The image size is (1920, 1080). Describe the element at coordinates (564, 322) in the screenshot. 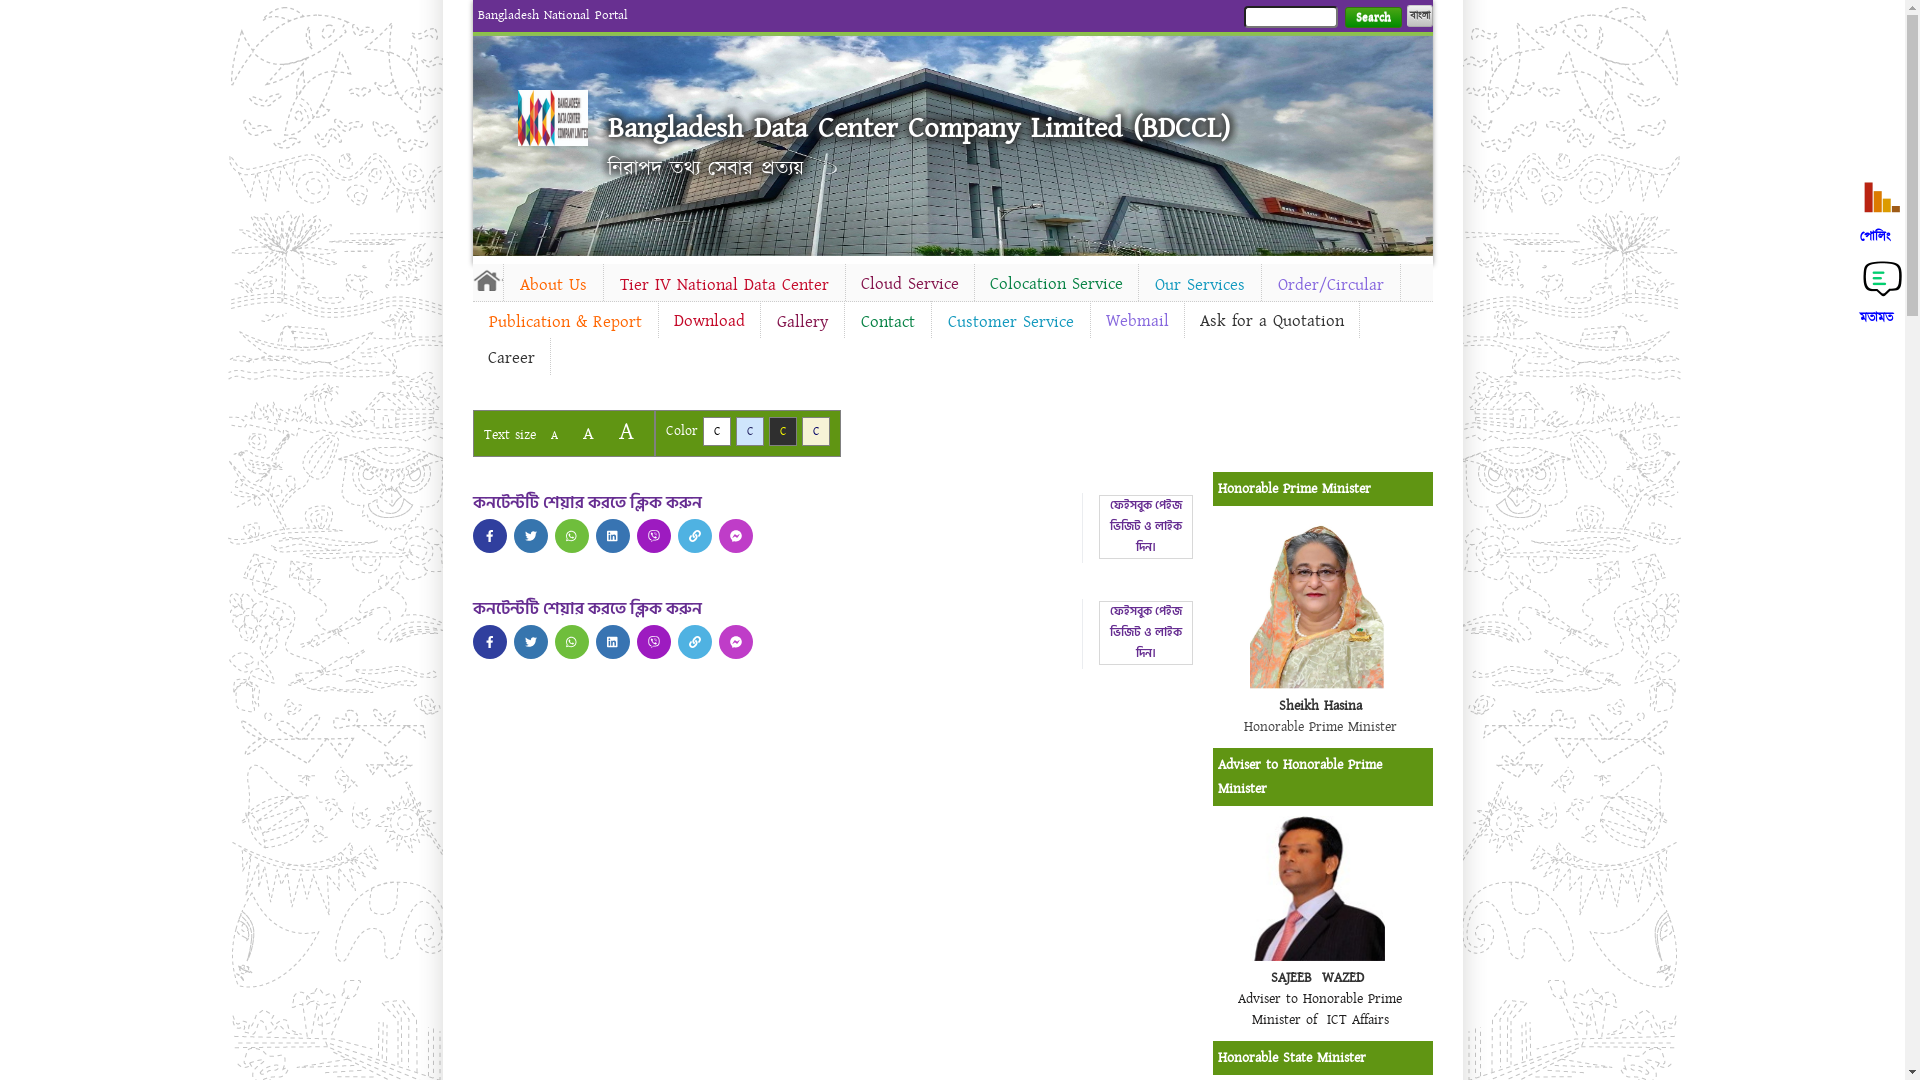

I see `Publication & Report` at that location.